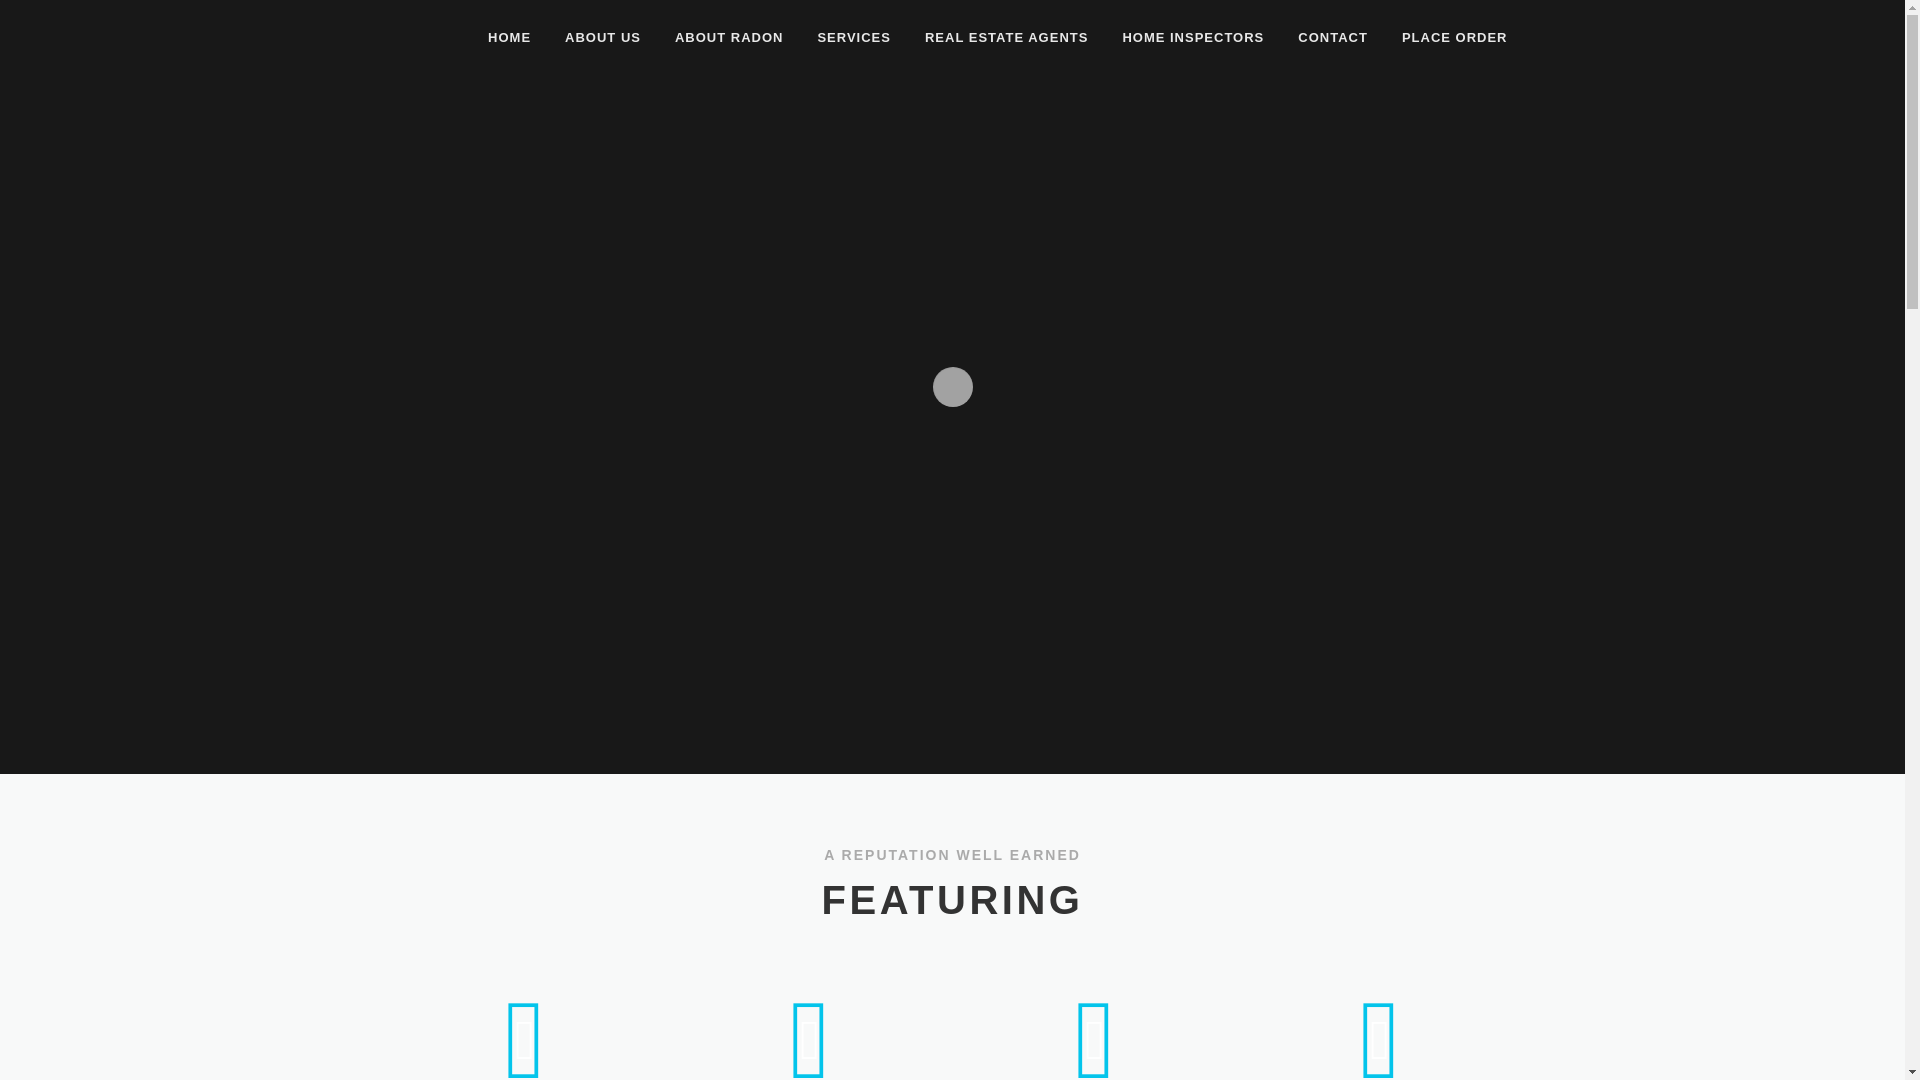 This screenshot has width=1920, height=1080. Describe the element at coordinates (1332, 37) in the screenshot. I see `CONTACT` at that location.